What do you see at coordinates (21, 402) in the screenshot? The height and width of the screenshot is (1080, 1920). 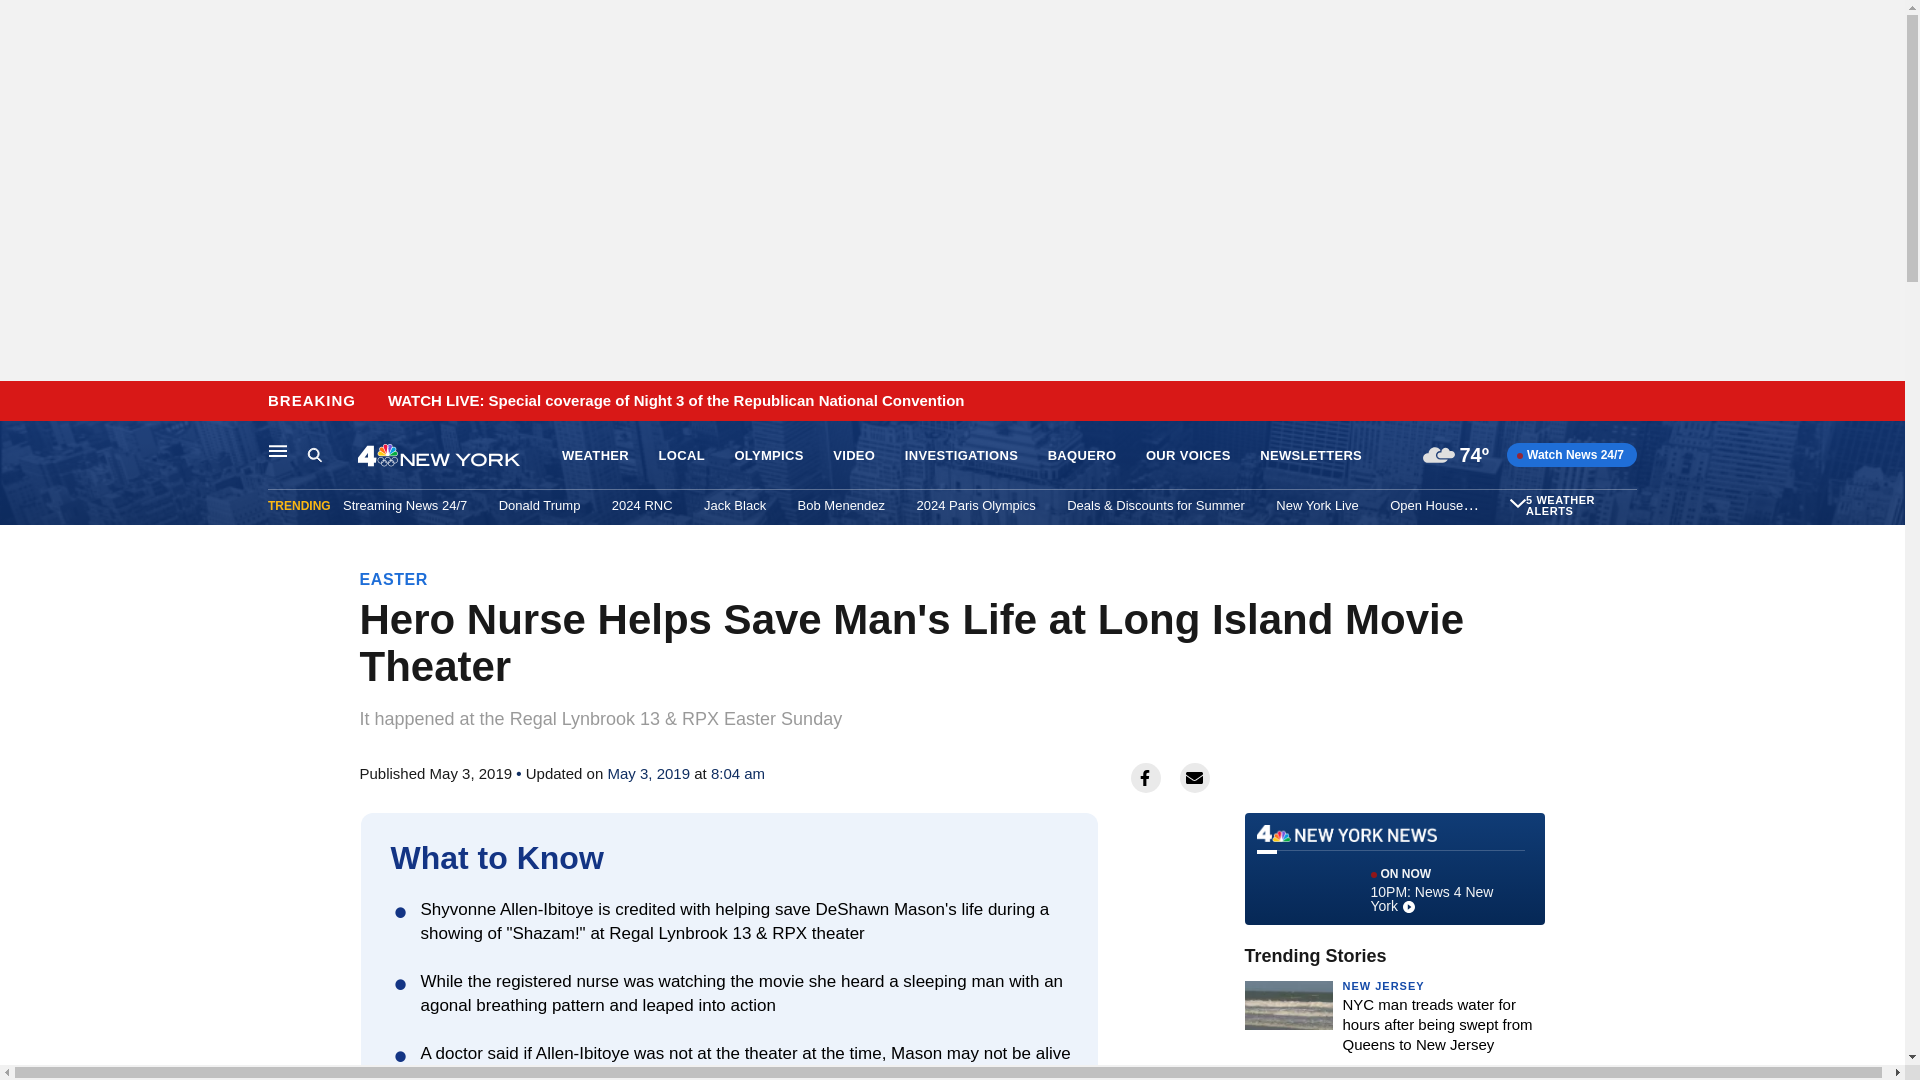 I see `Skip to content` at bounding box center [21, 402].